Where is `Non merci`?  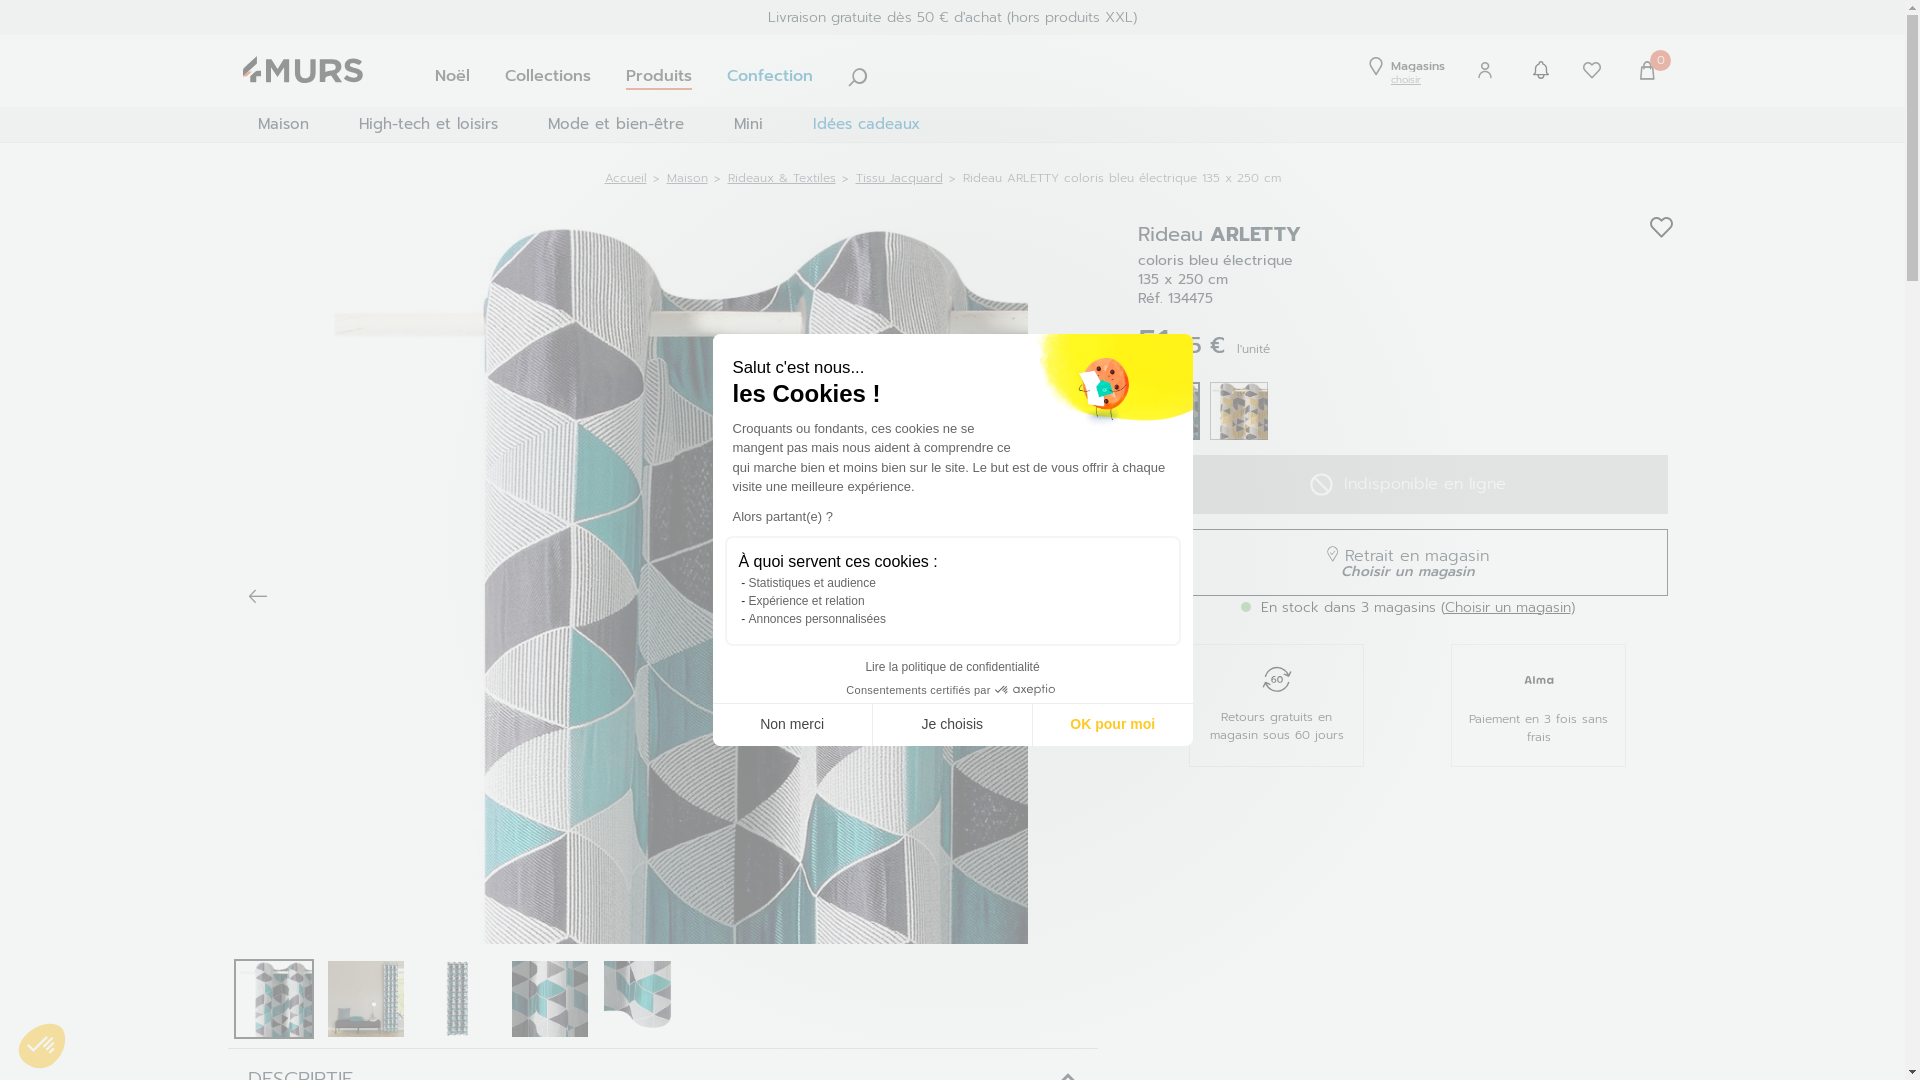
Non merci is located at coordinates (792, 725).